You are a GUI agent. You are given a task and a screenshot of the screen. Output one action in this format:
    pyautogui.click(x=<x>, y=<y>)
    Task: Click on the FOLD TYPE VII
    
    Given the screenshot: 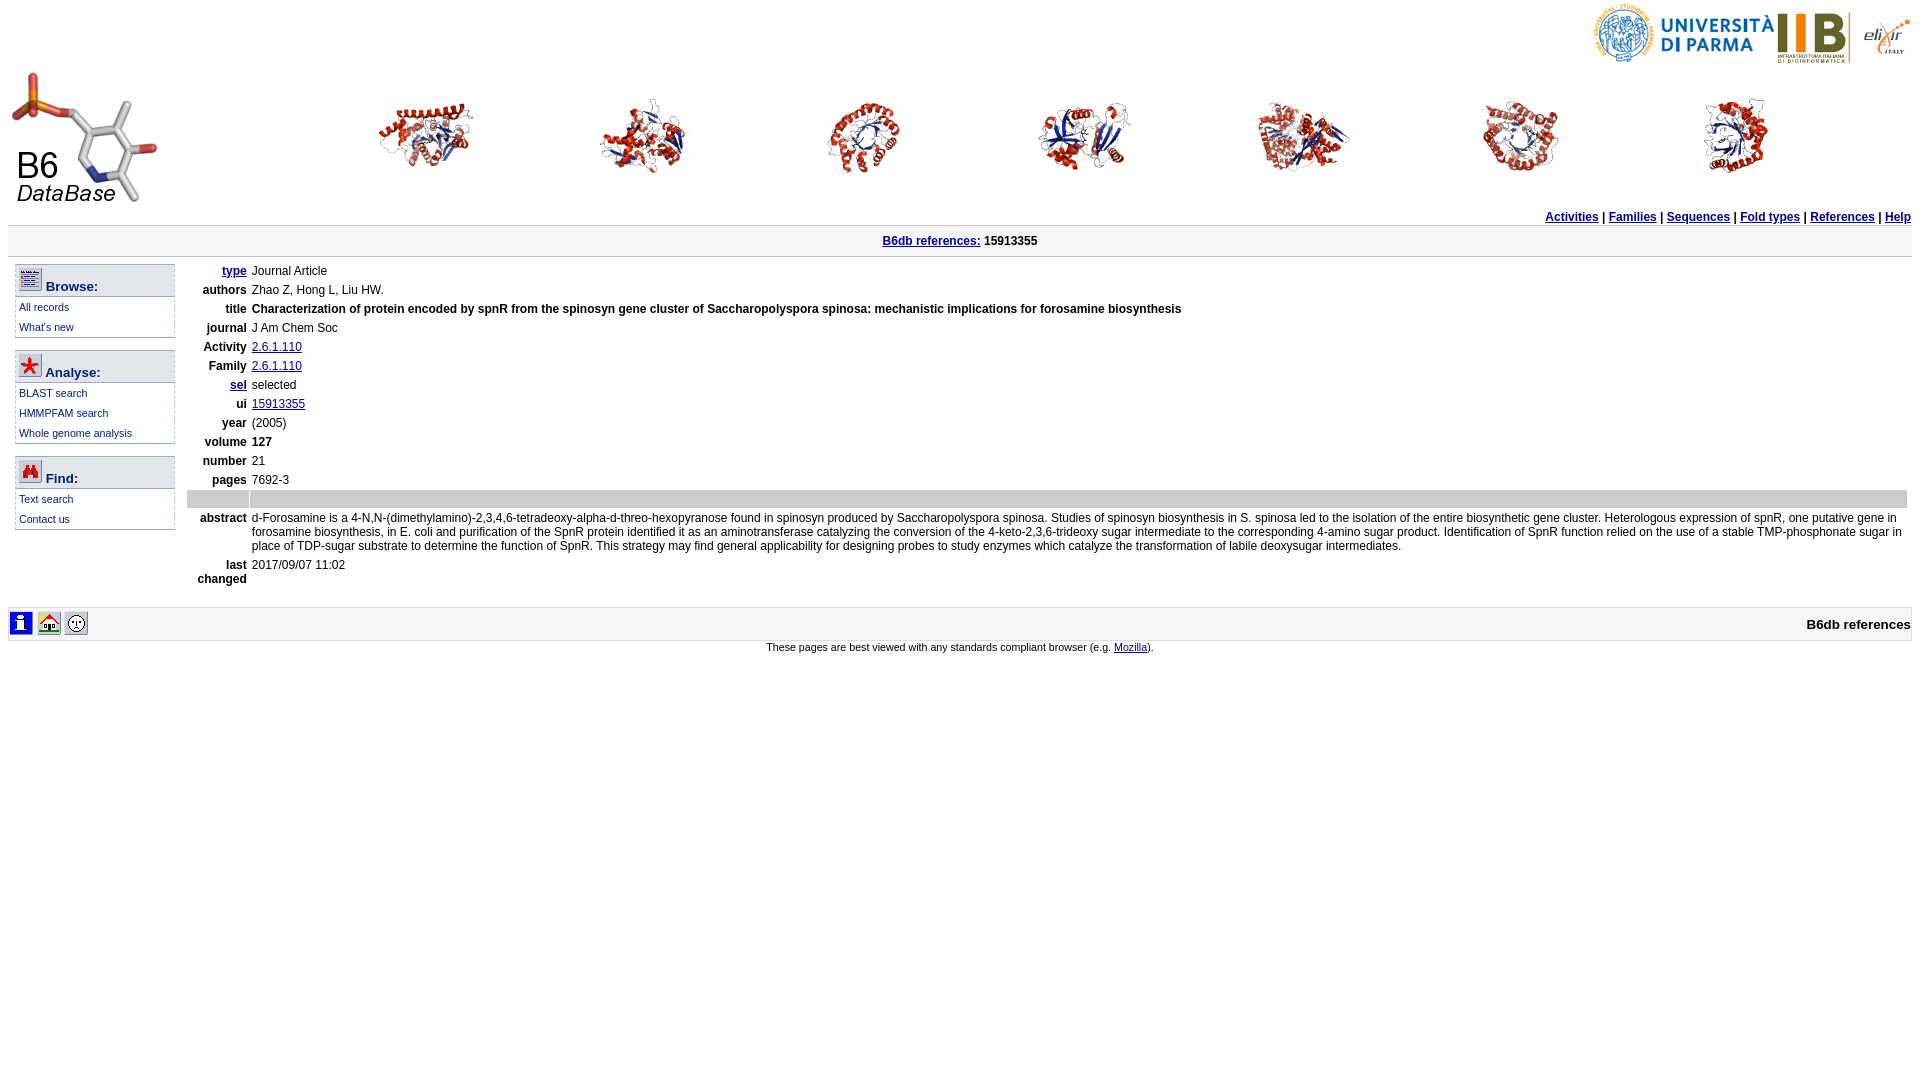 What is the action you would take?
    pyautogui.click(x=1741, y=136)
    